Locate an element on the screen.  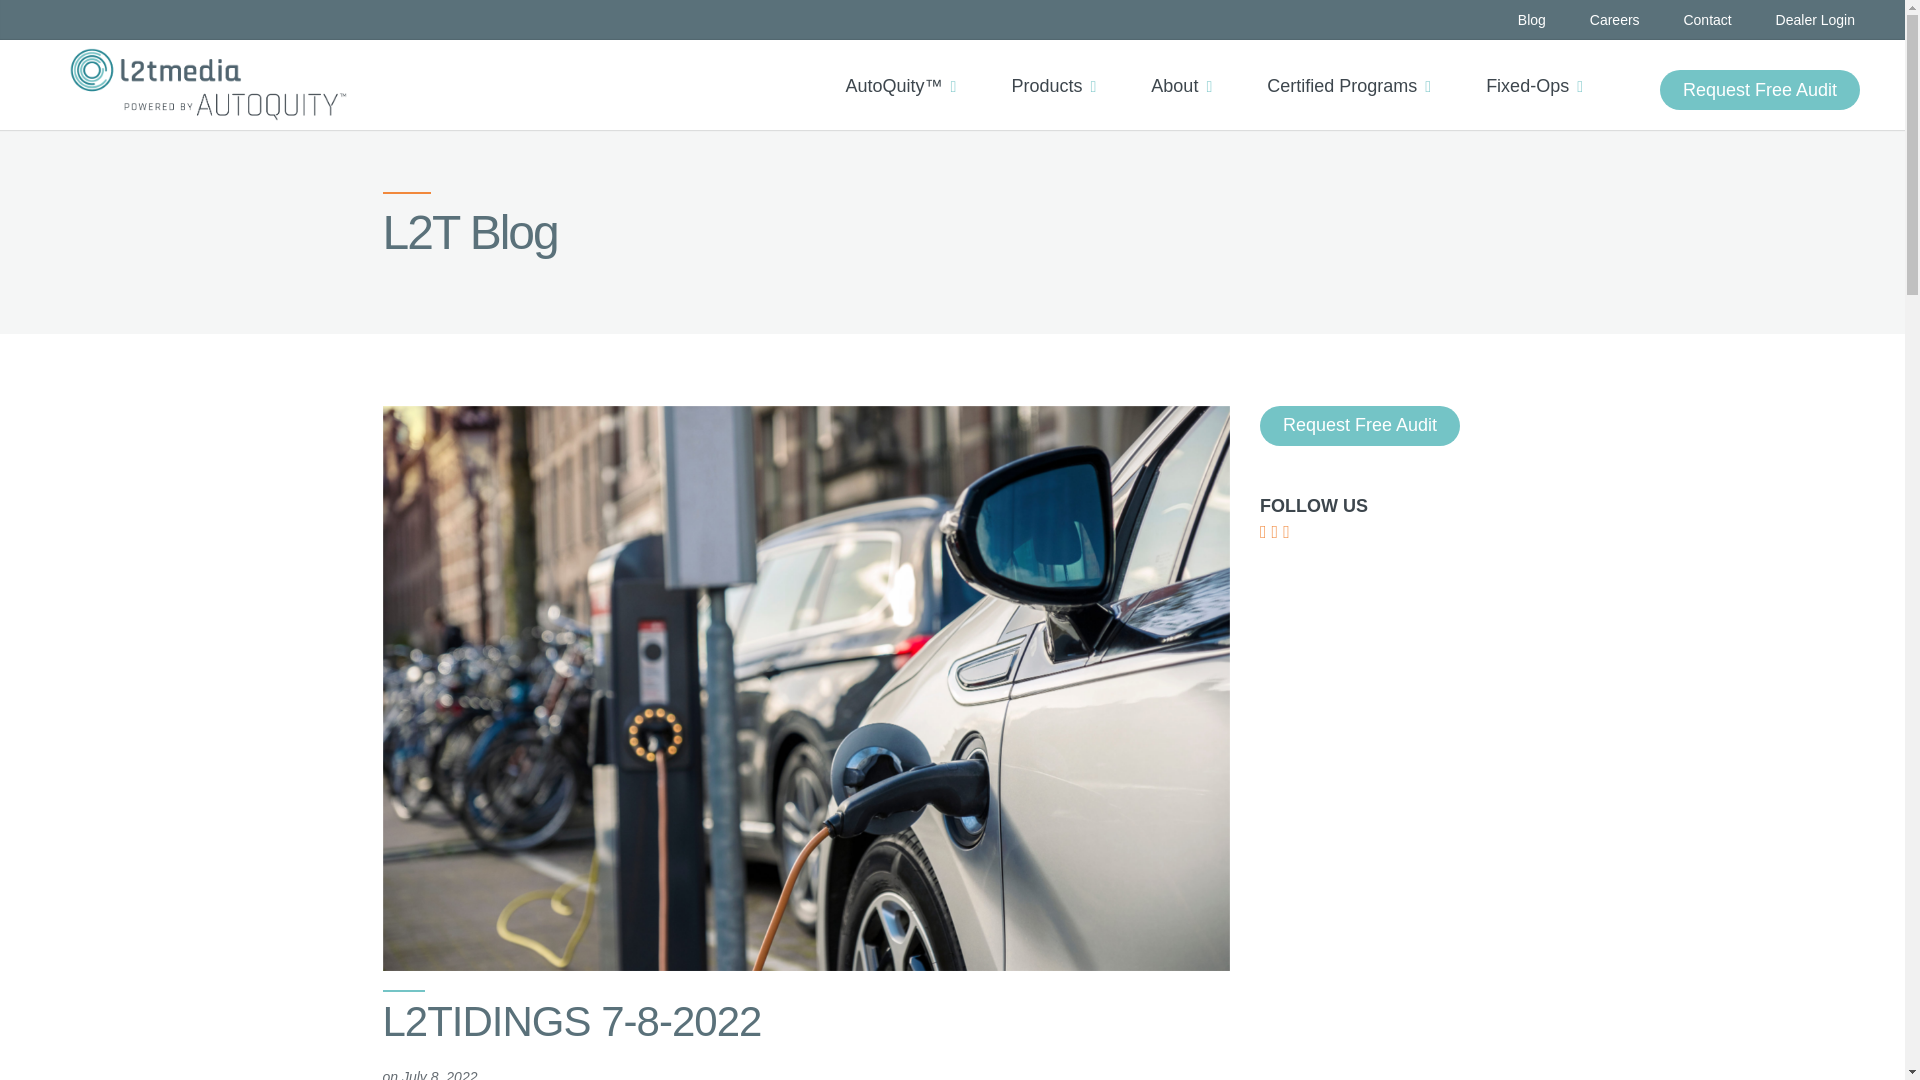
About is located at coordinates (1188, 69).